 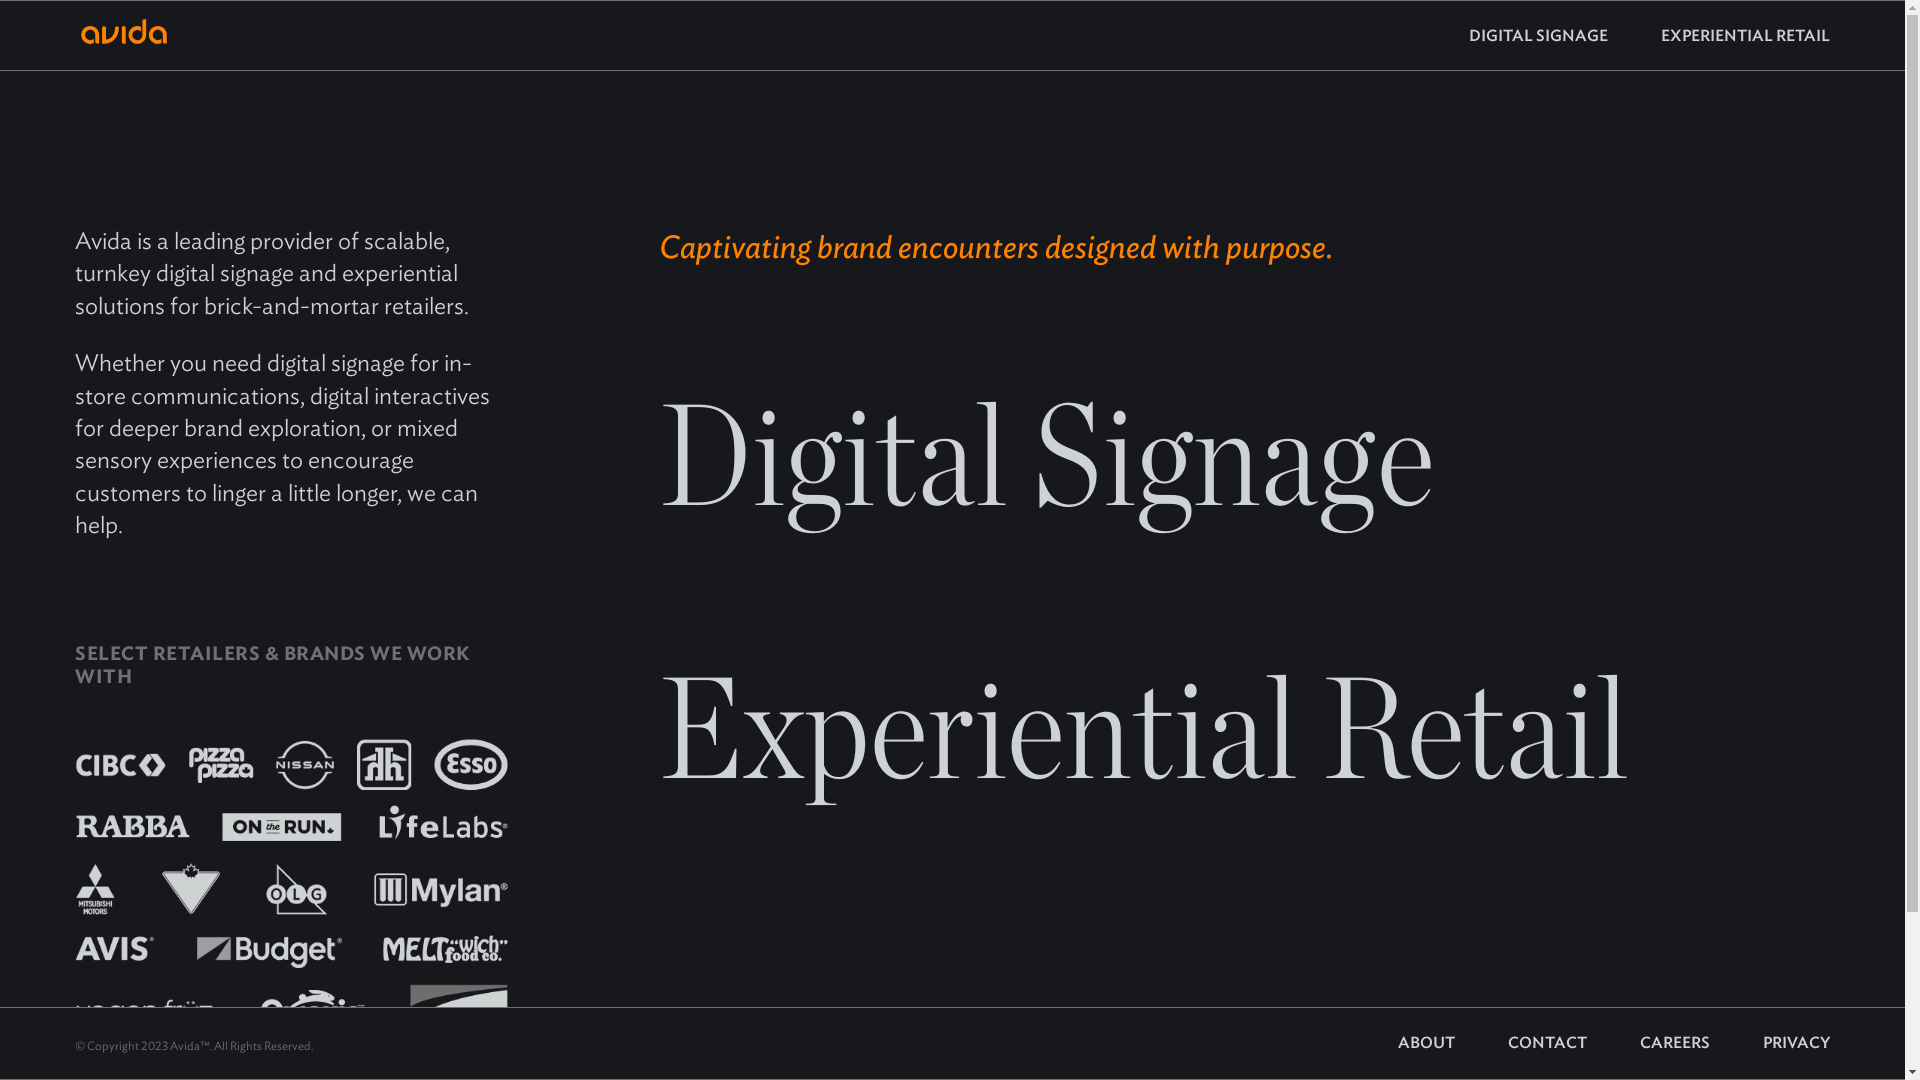 What do you see at coordinates (1522, 1042) in the screenshot?
I see `CONTACT` at bounding box center [1522, 1042].